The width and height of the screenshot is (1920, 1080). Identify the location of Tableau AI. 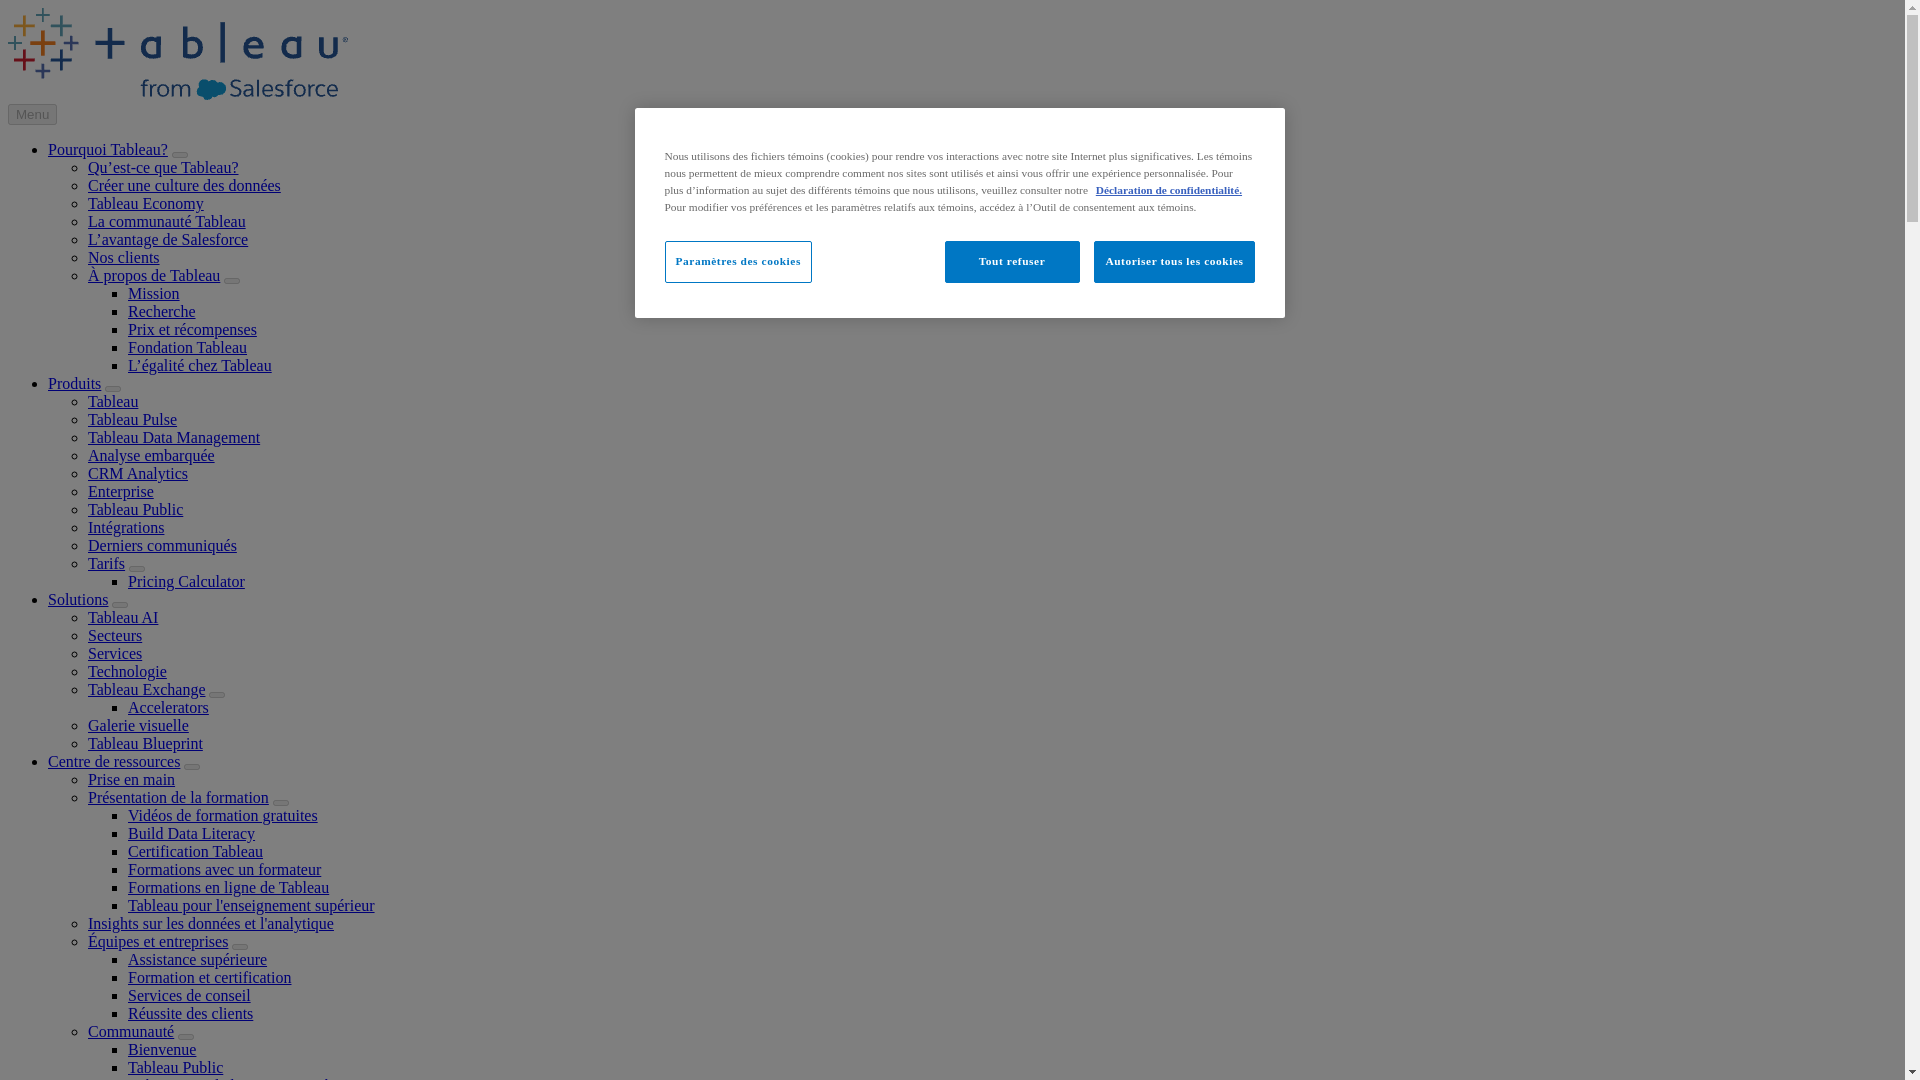
(122, 618).